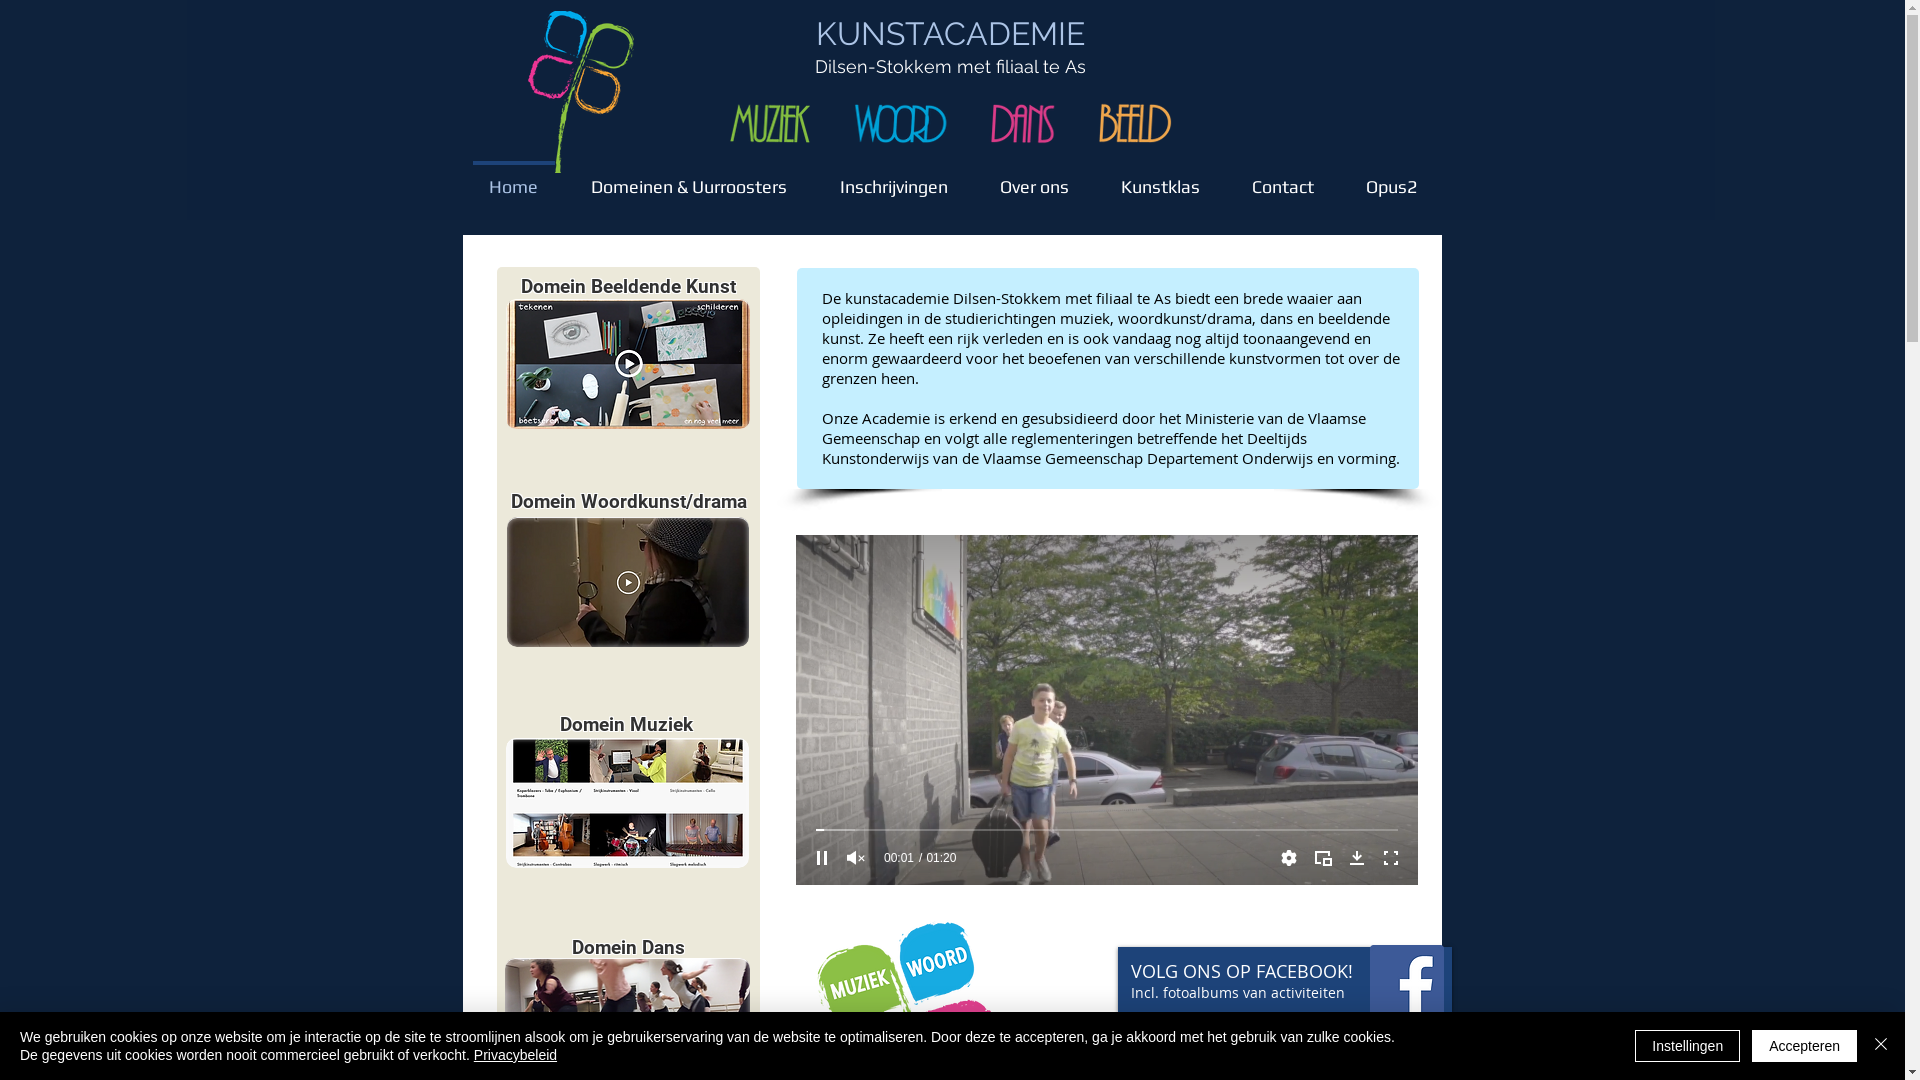 This screenshot has width=1920, height=1080. I want to click on Domein Woordkunst/drama, so click(628, 502).